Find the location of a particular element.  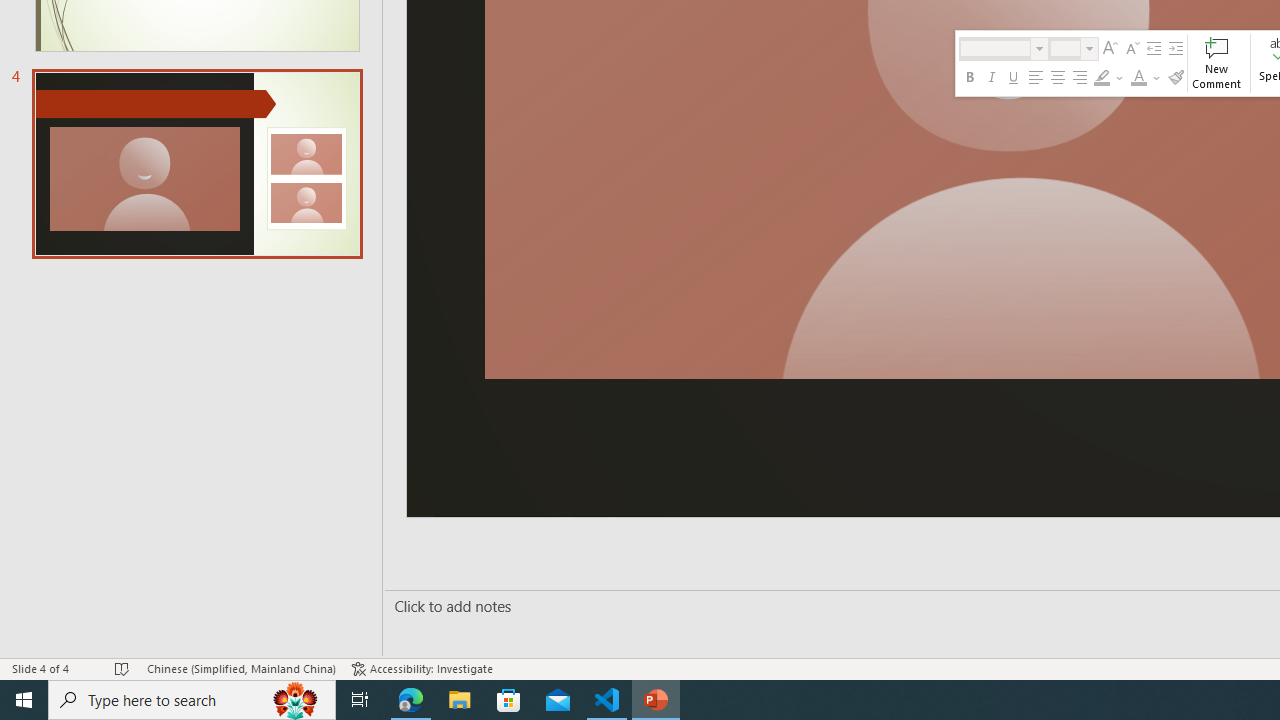

Bold is located at coordinates (969, 78).